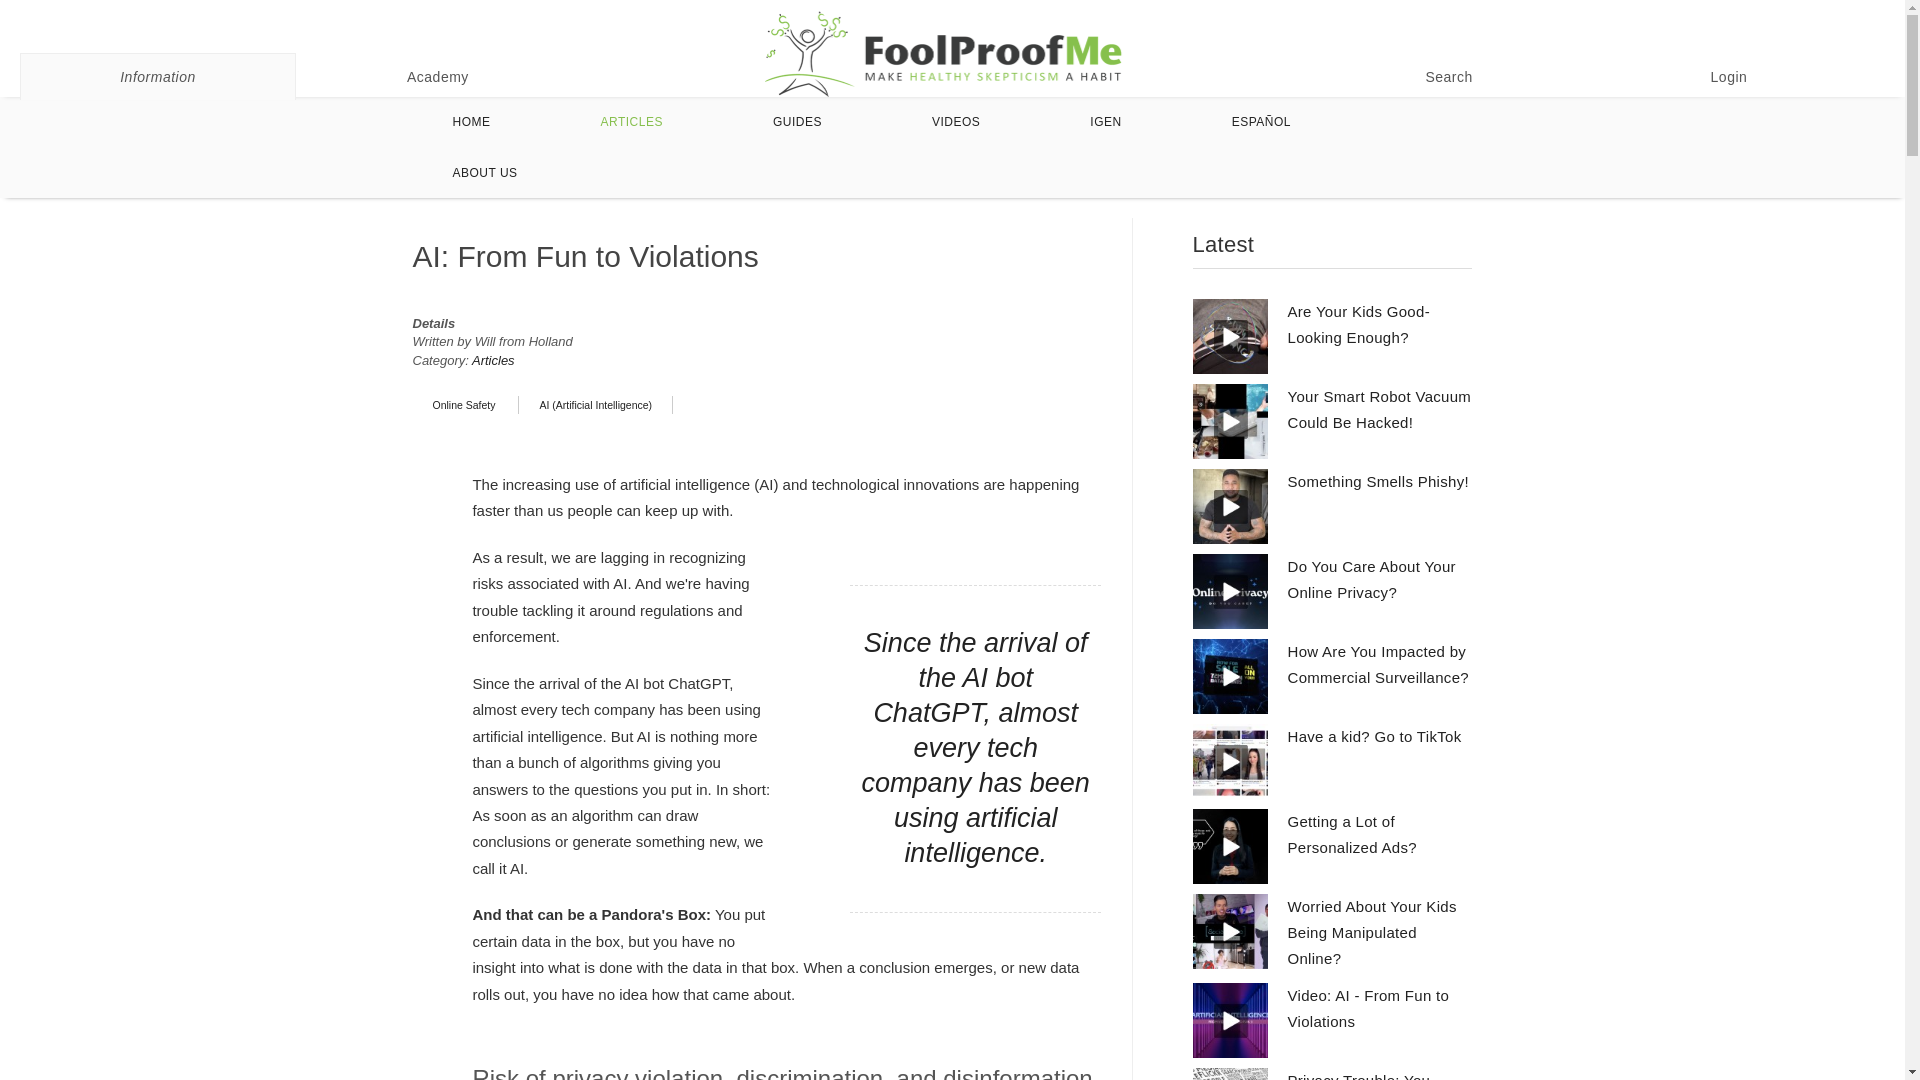 The width and height of the screenshot is (1920, 1080). What do you see at coordinates (493, 360) in the screenshot?
I see `Articles` at bounding box center [493, 360].